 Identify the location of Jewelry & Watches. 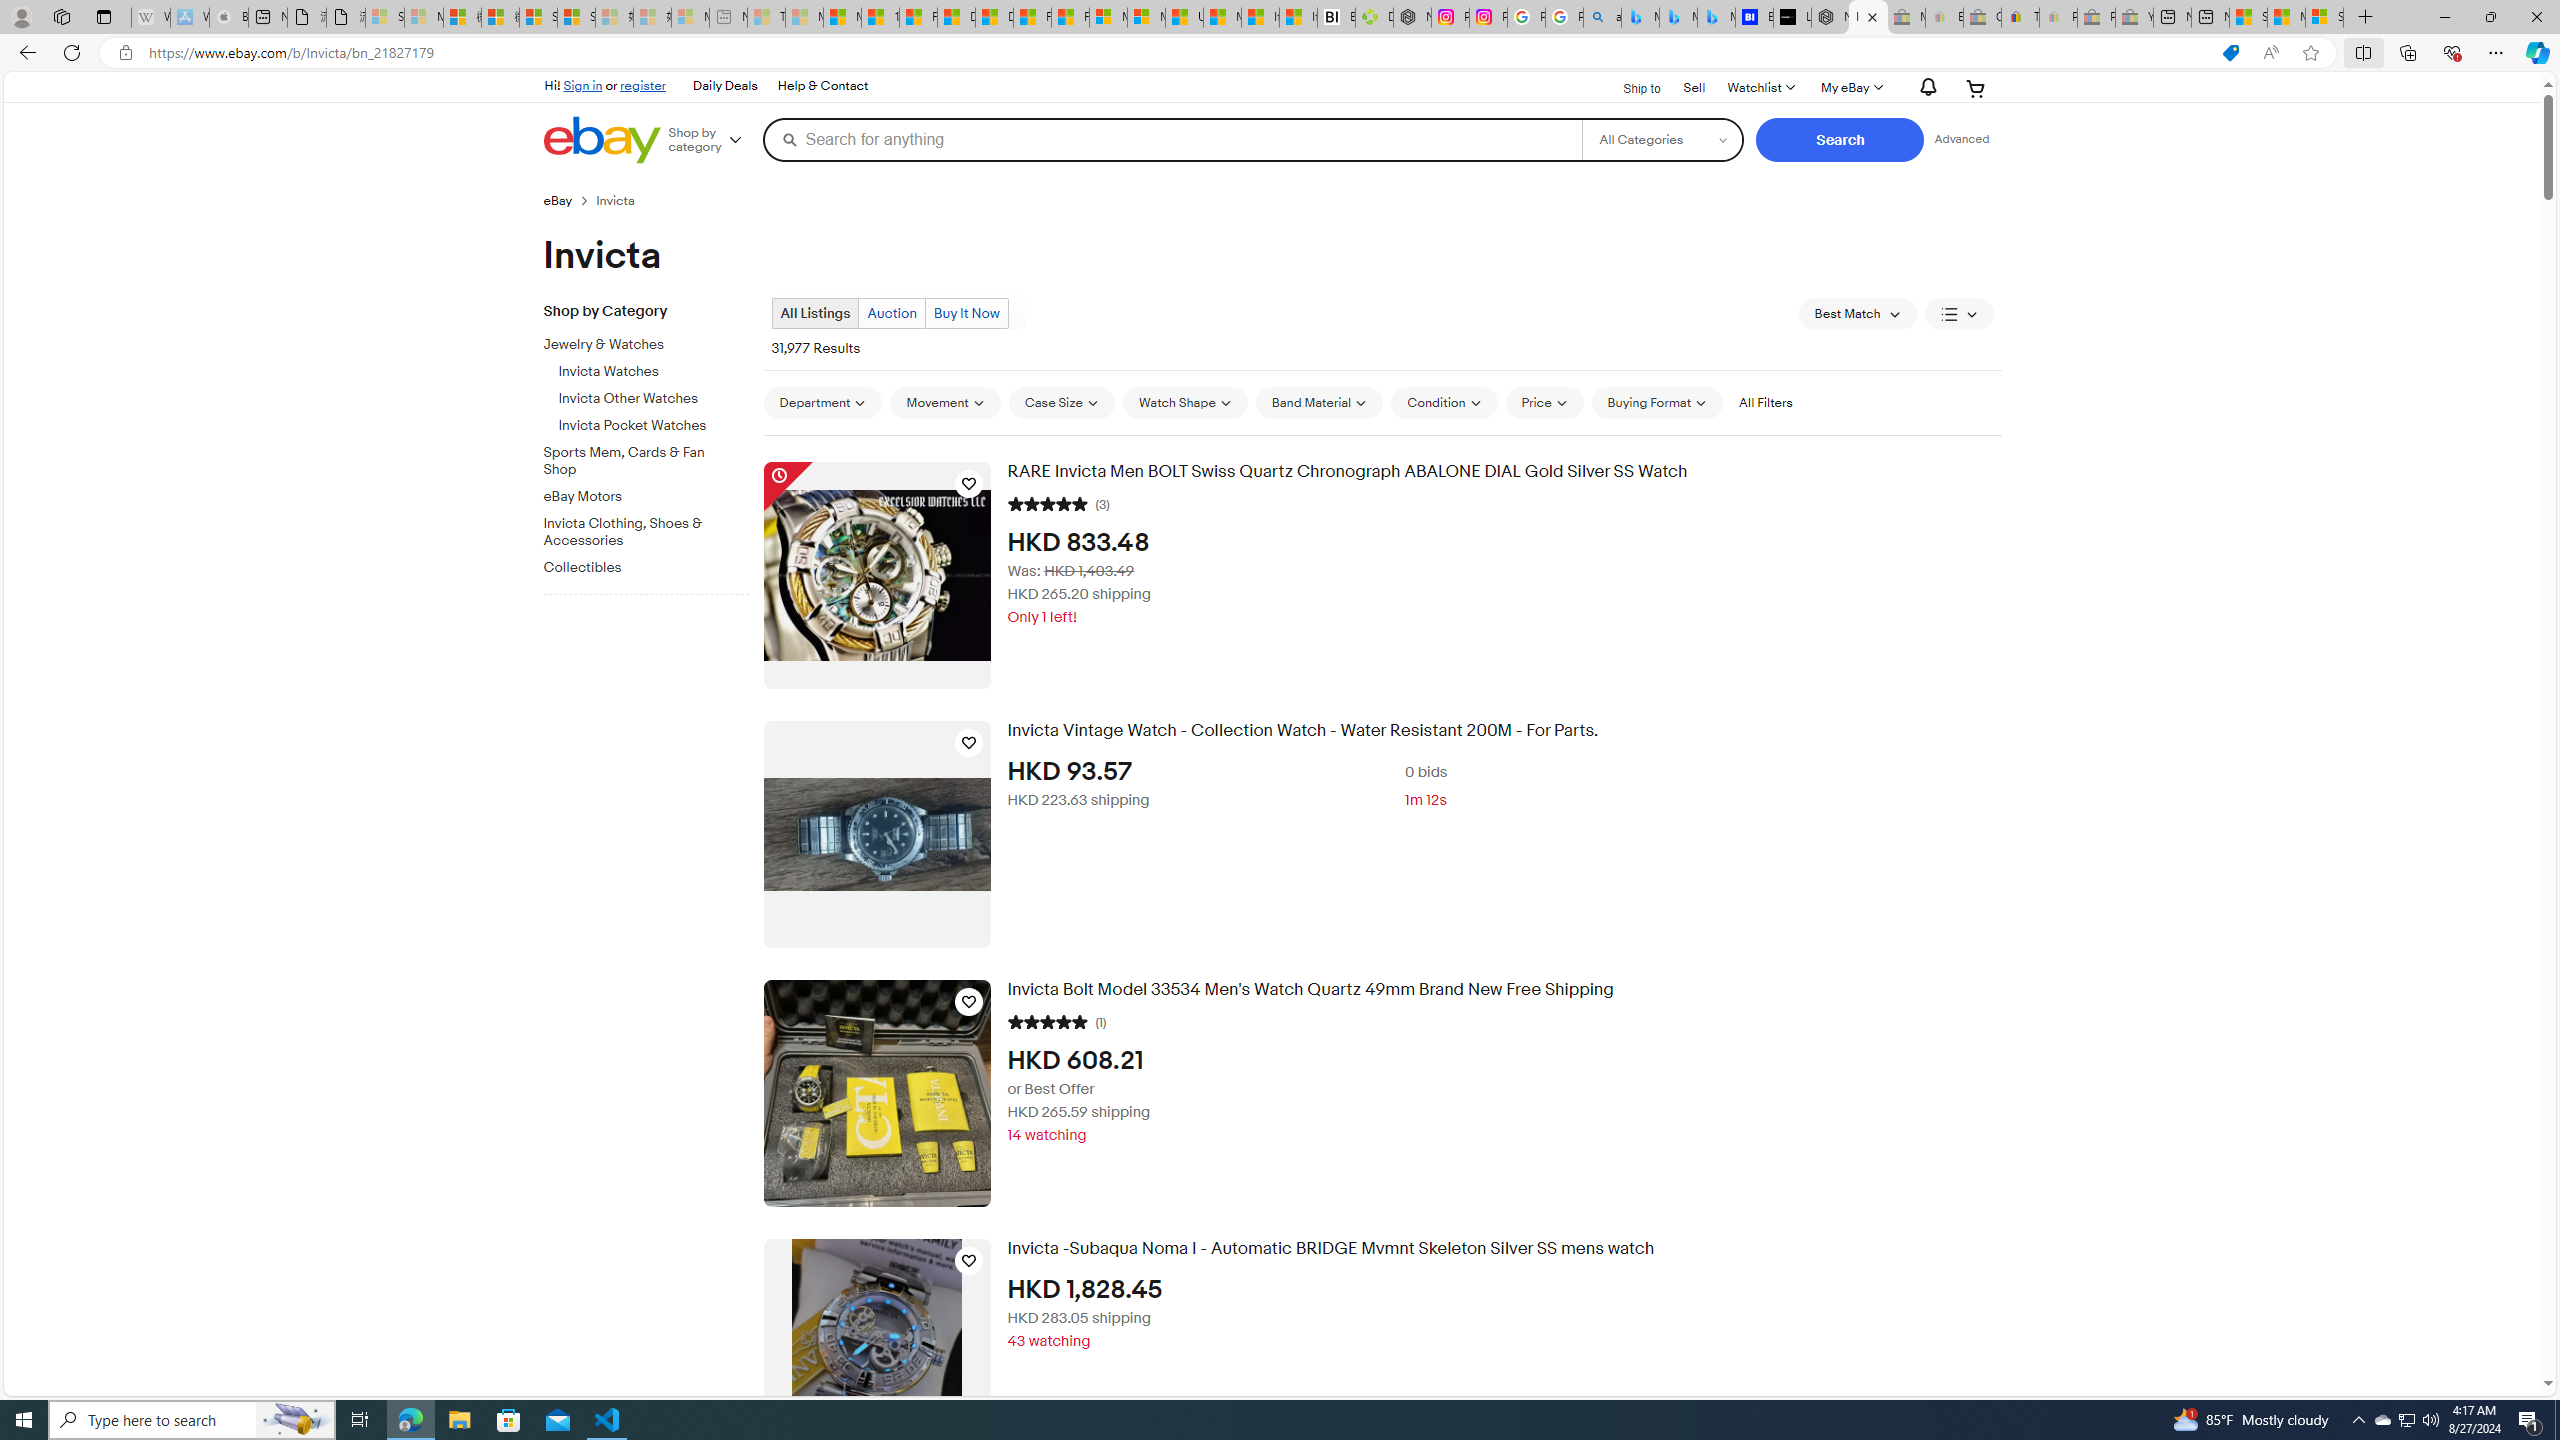
(638, 345).